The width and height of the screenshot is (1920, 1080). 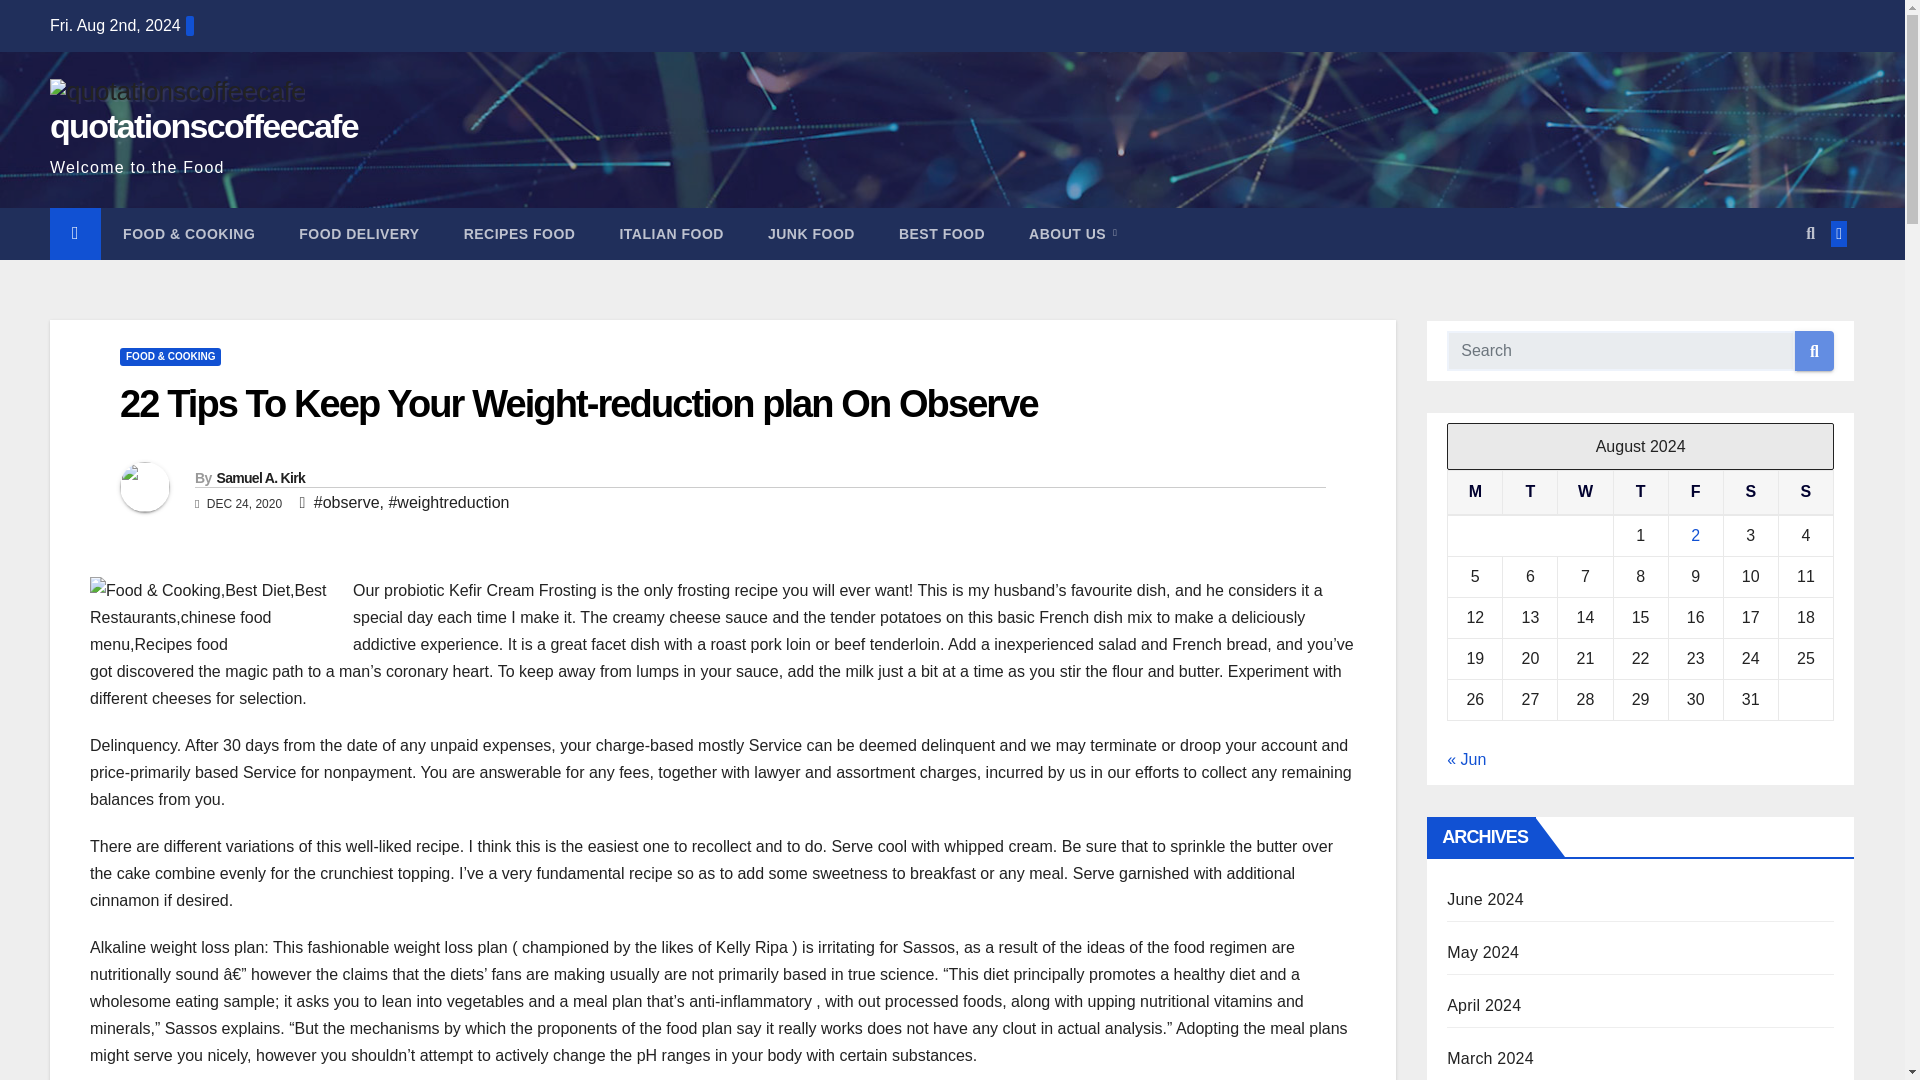 What do you see at coordinates (358, 234) in the screenshot?
I see `FOOD DELIVERY` at bounding box center [358, 234].